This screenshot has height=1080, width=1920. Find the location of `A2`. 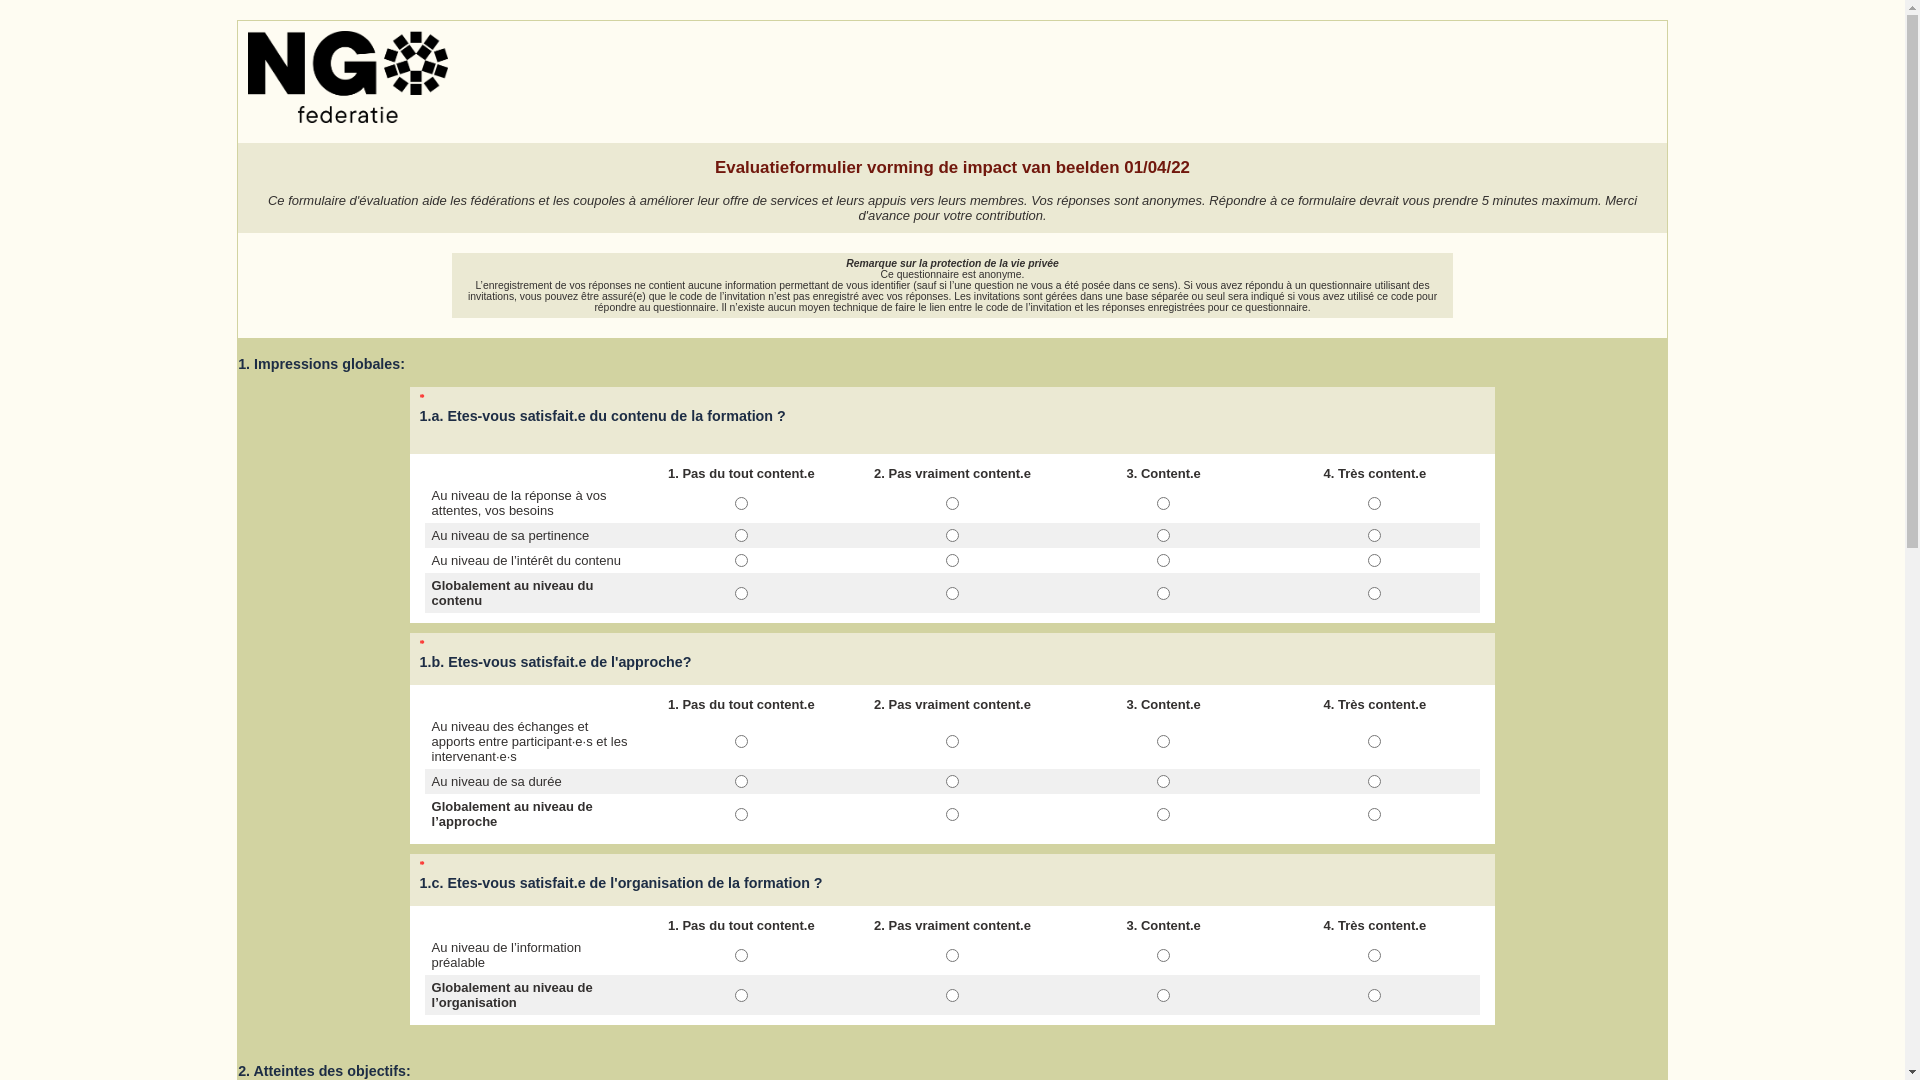

A2 is located at coordinates (952, 996).